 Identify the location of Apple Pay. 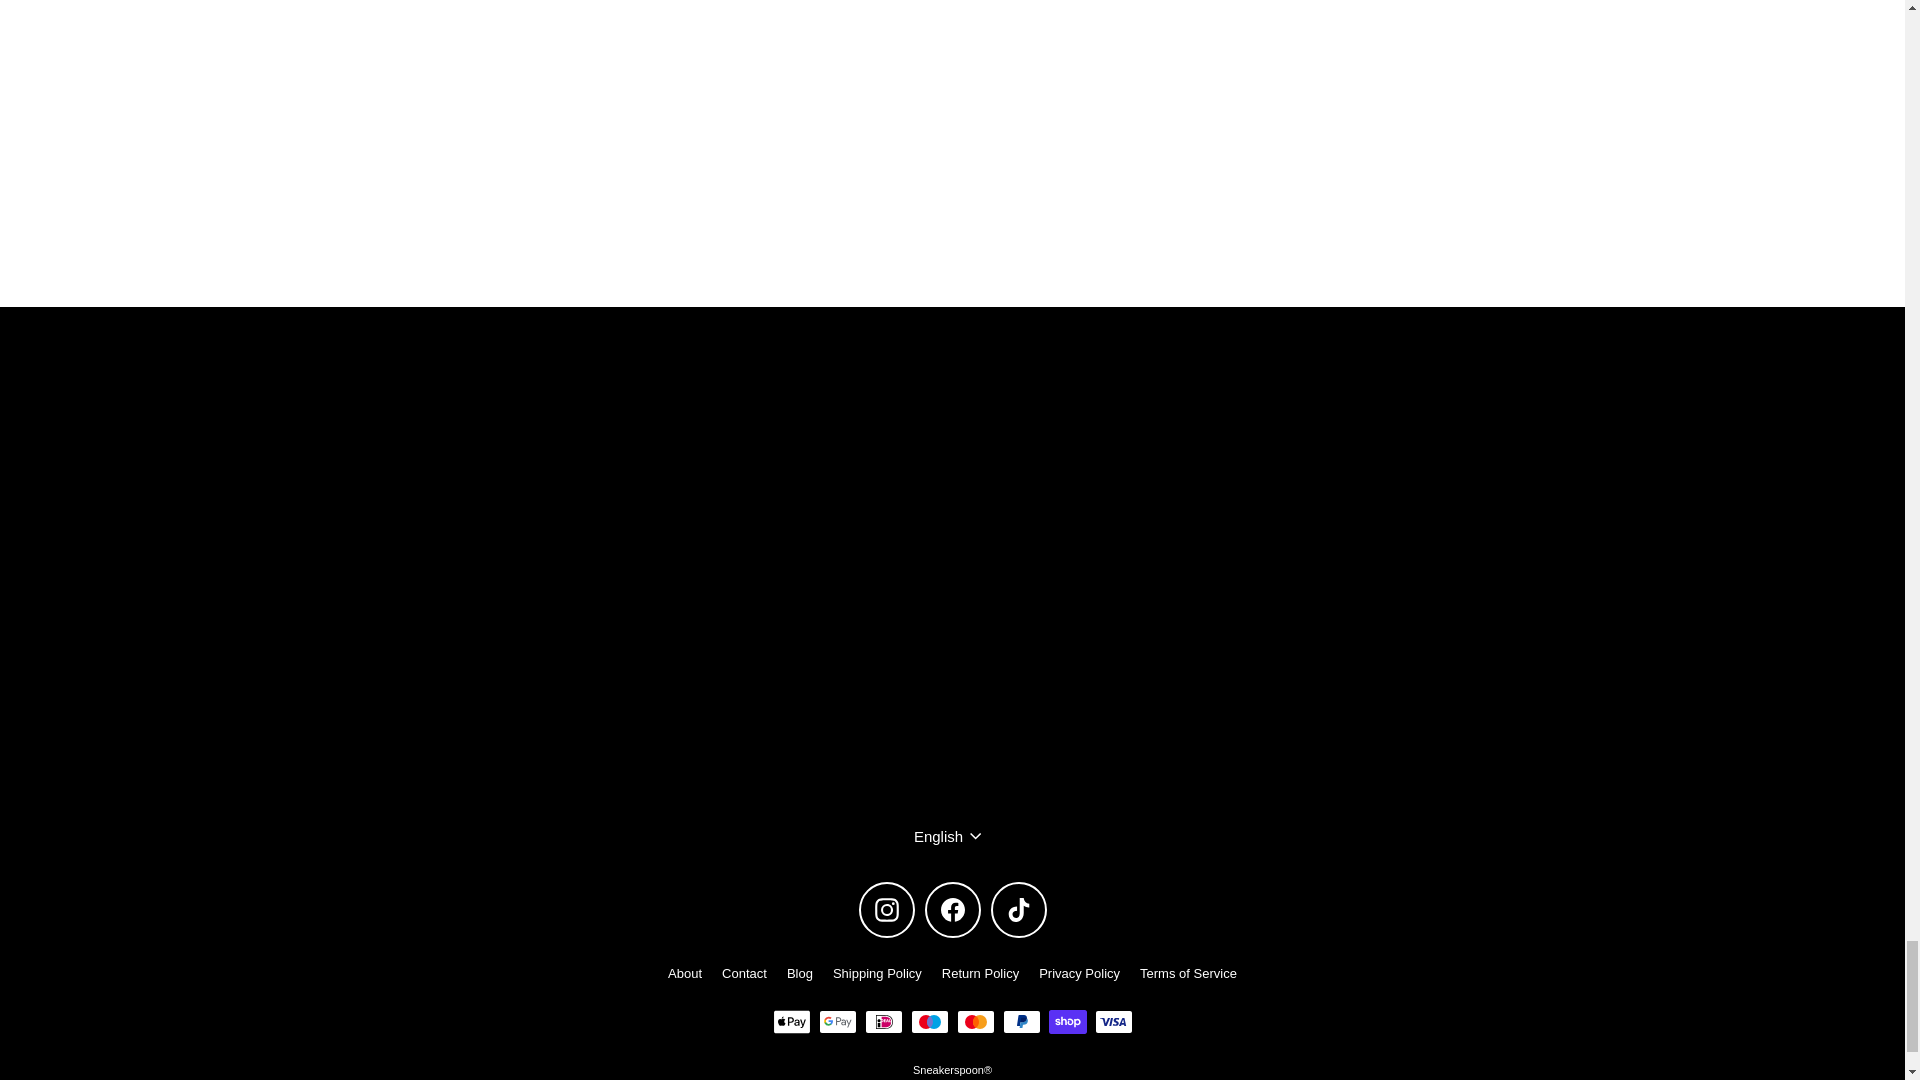
(790, 1021).